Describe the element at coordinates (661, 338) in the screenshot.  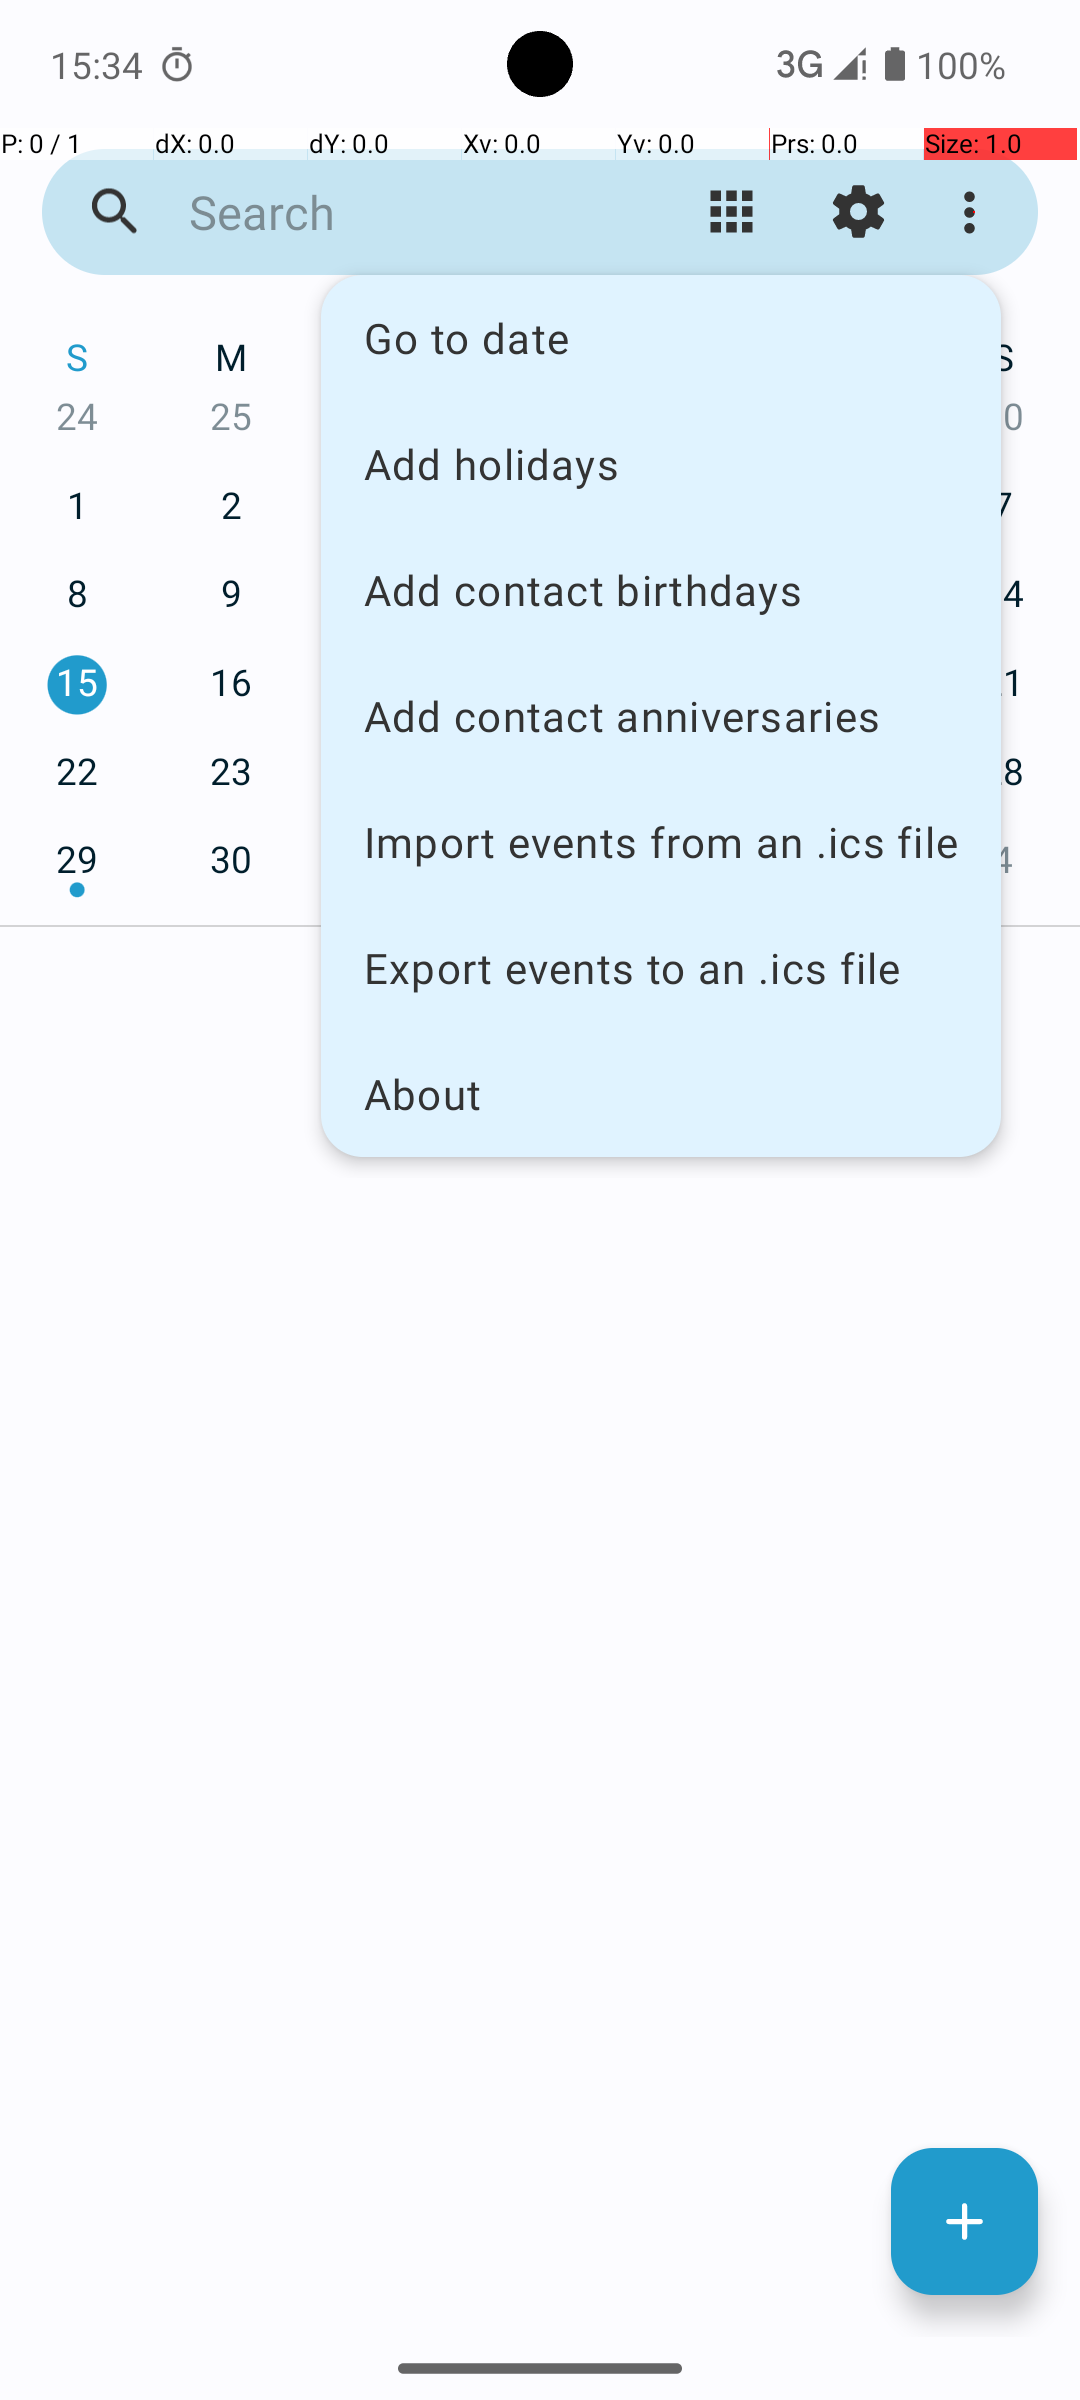
I see `Go to date` at that location.